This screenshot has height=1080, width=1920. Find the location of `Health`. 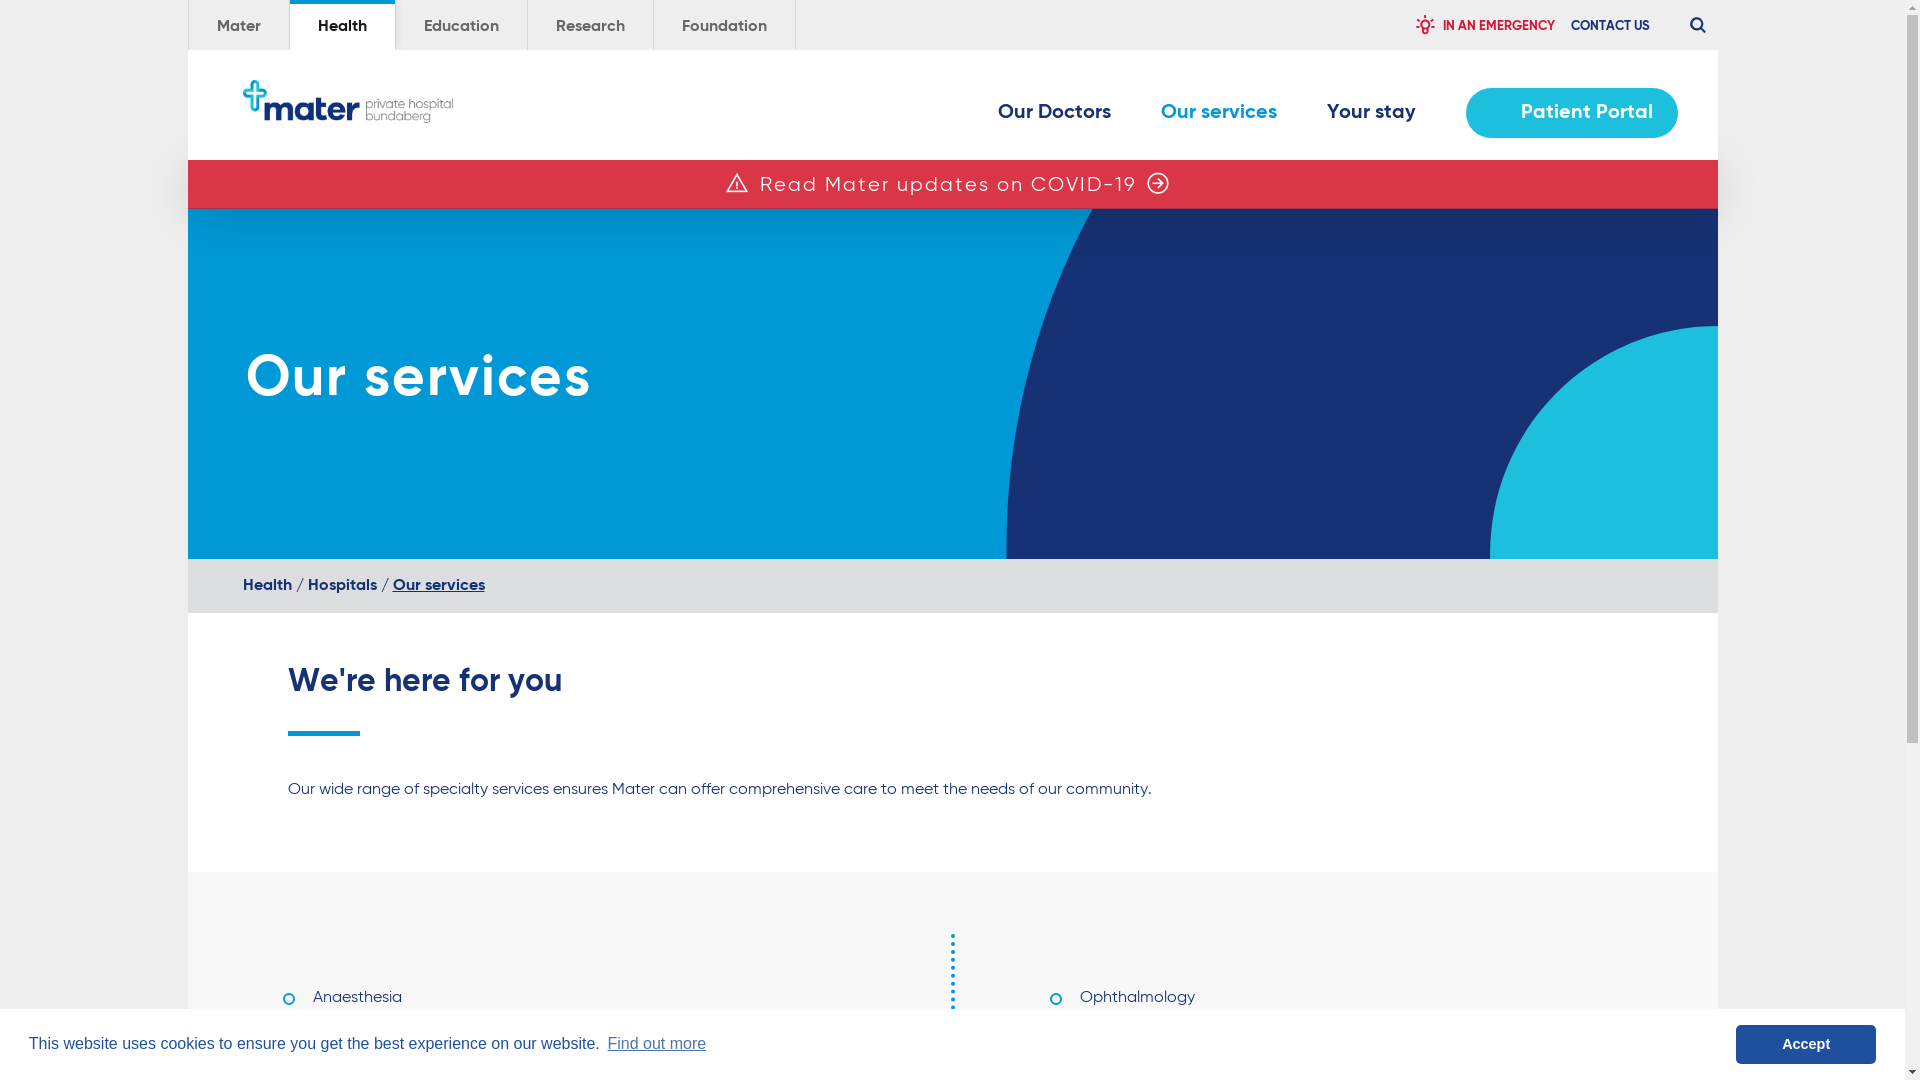

Health is located at coordinates (342, 25).